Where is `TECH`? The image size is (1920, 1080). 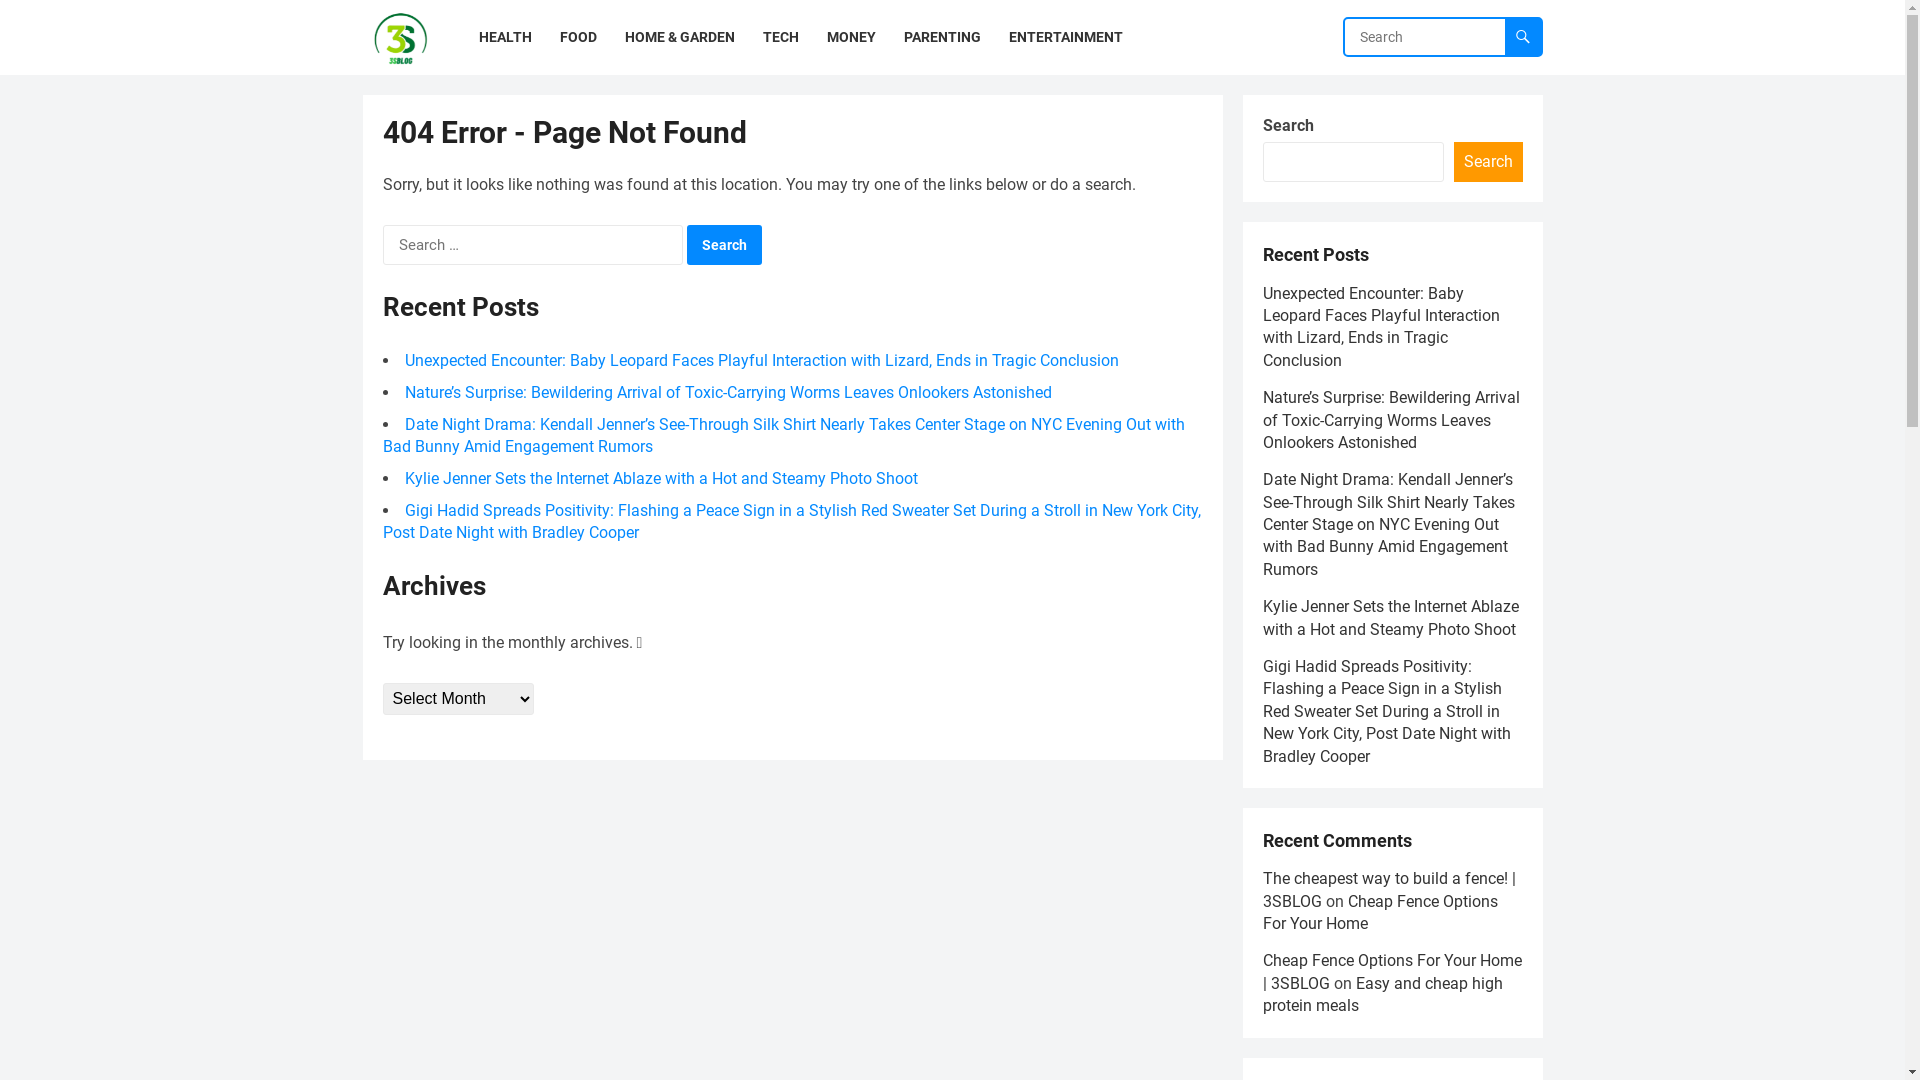 TECH is located at coordinates (780, 38).